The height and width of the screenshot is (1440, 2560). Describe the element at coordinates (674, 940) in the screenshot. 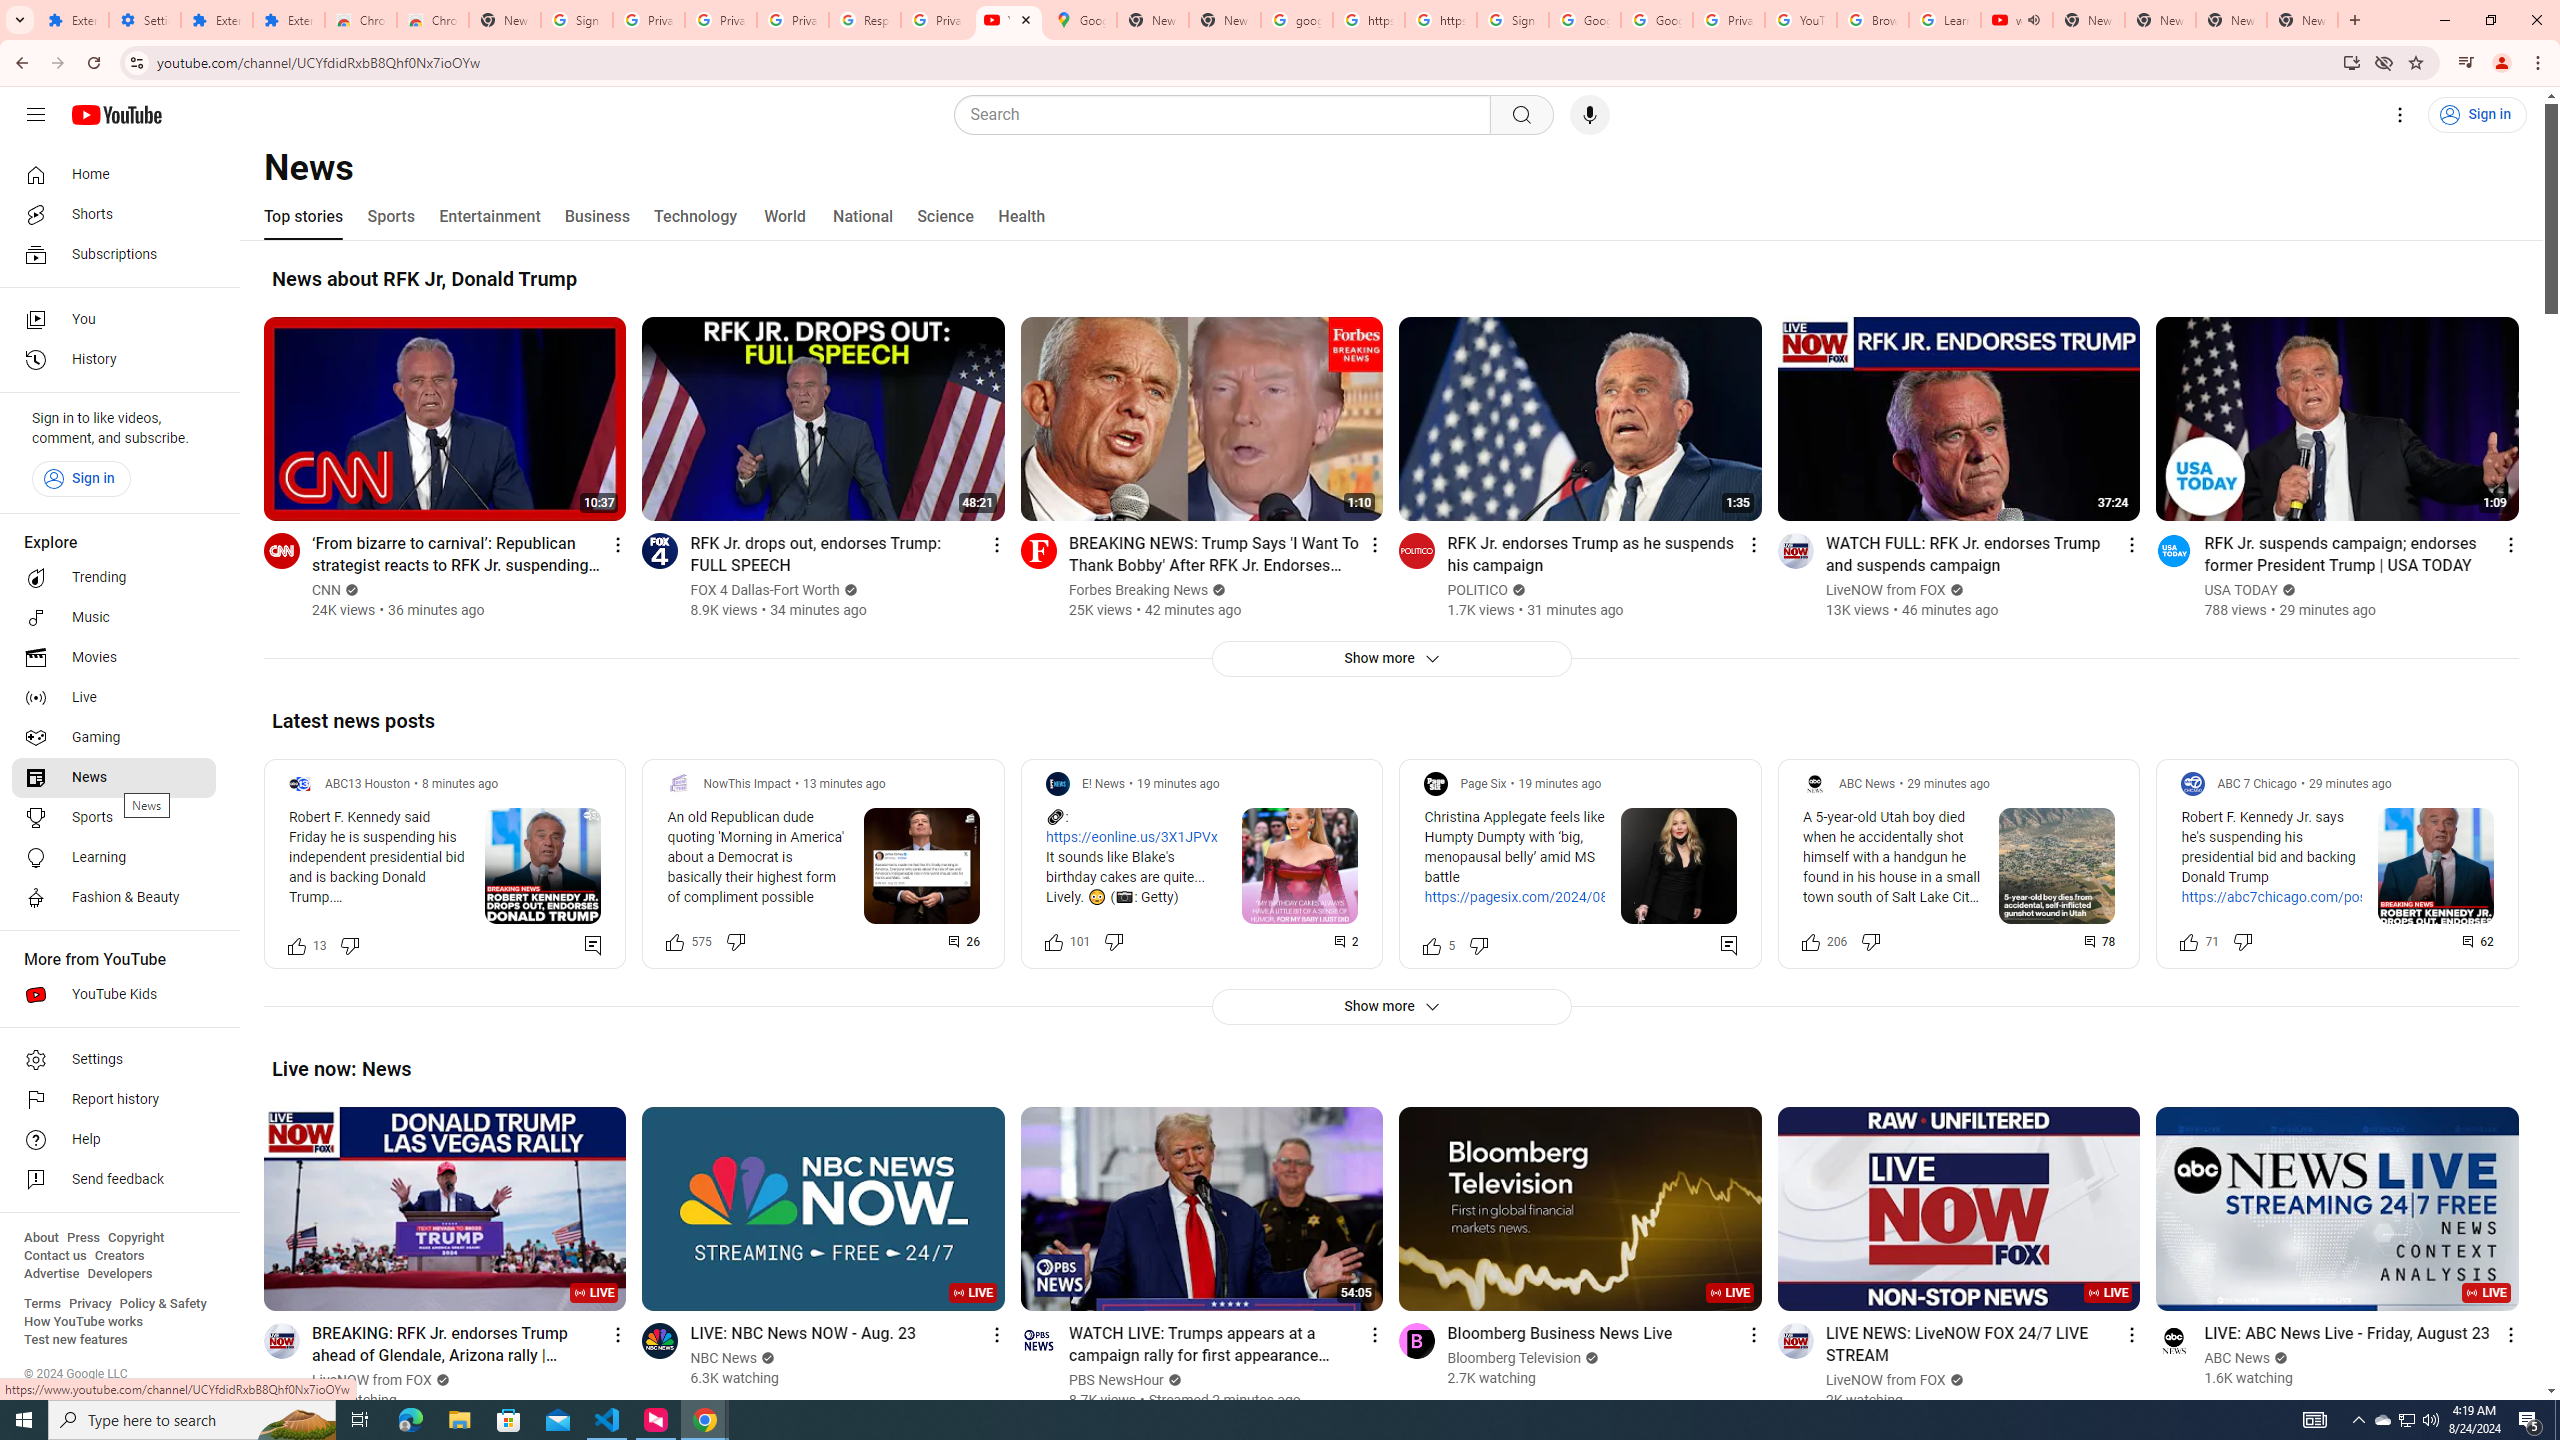

I see `Like this post along with 575 other people` at that location.